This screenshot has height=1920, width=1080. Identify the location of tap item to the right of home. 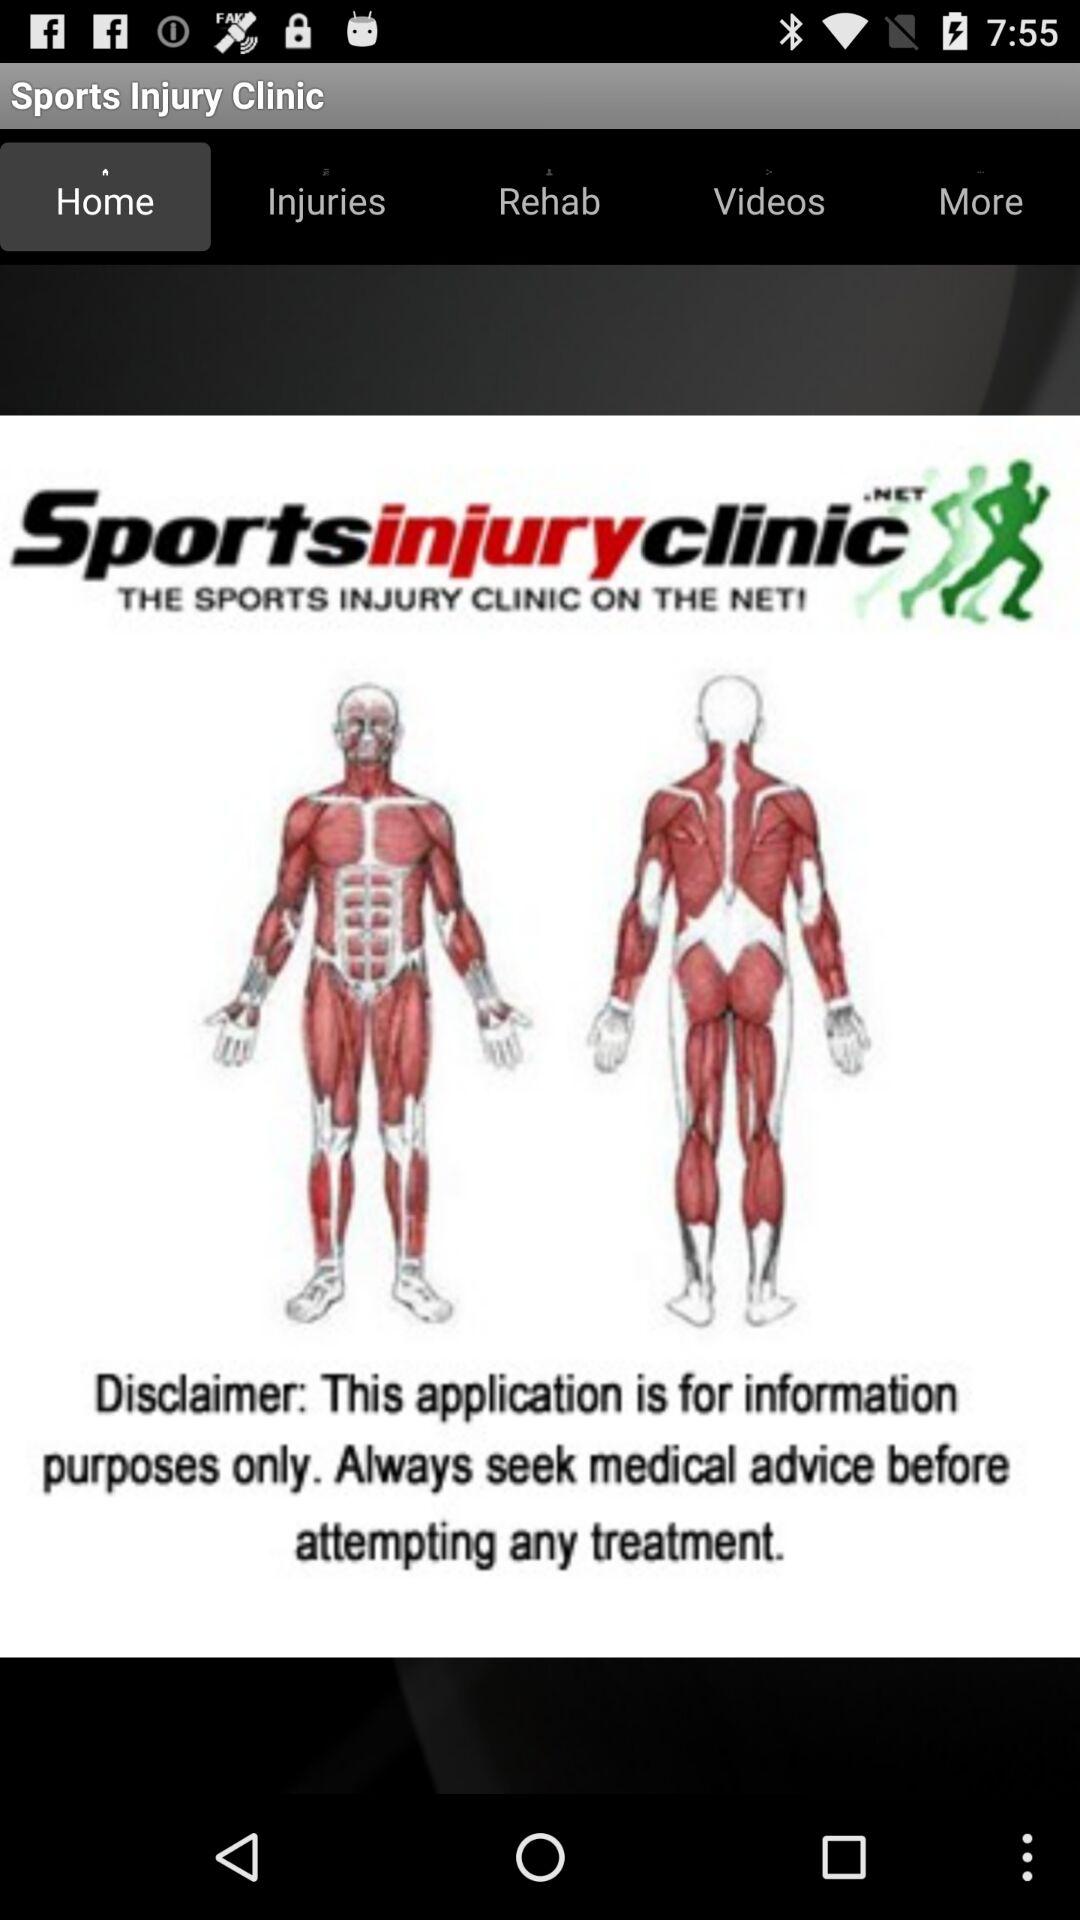
(326, 196).